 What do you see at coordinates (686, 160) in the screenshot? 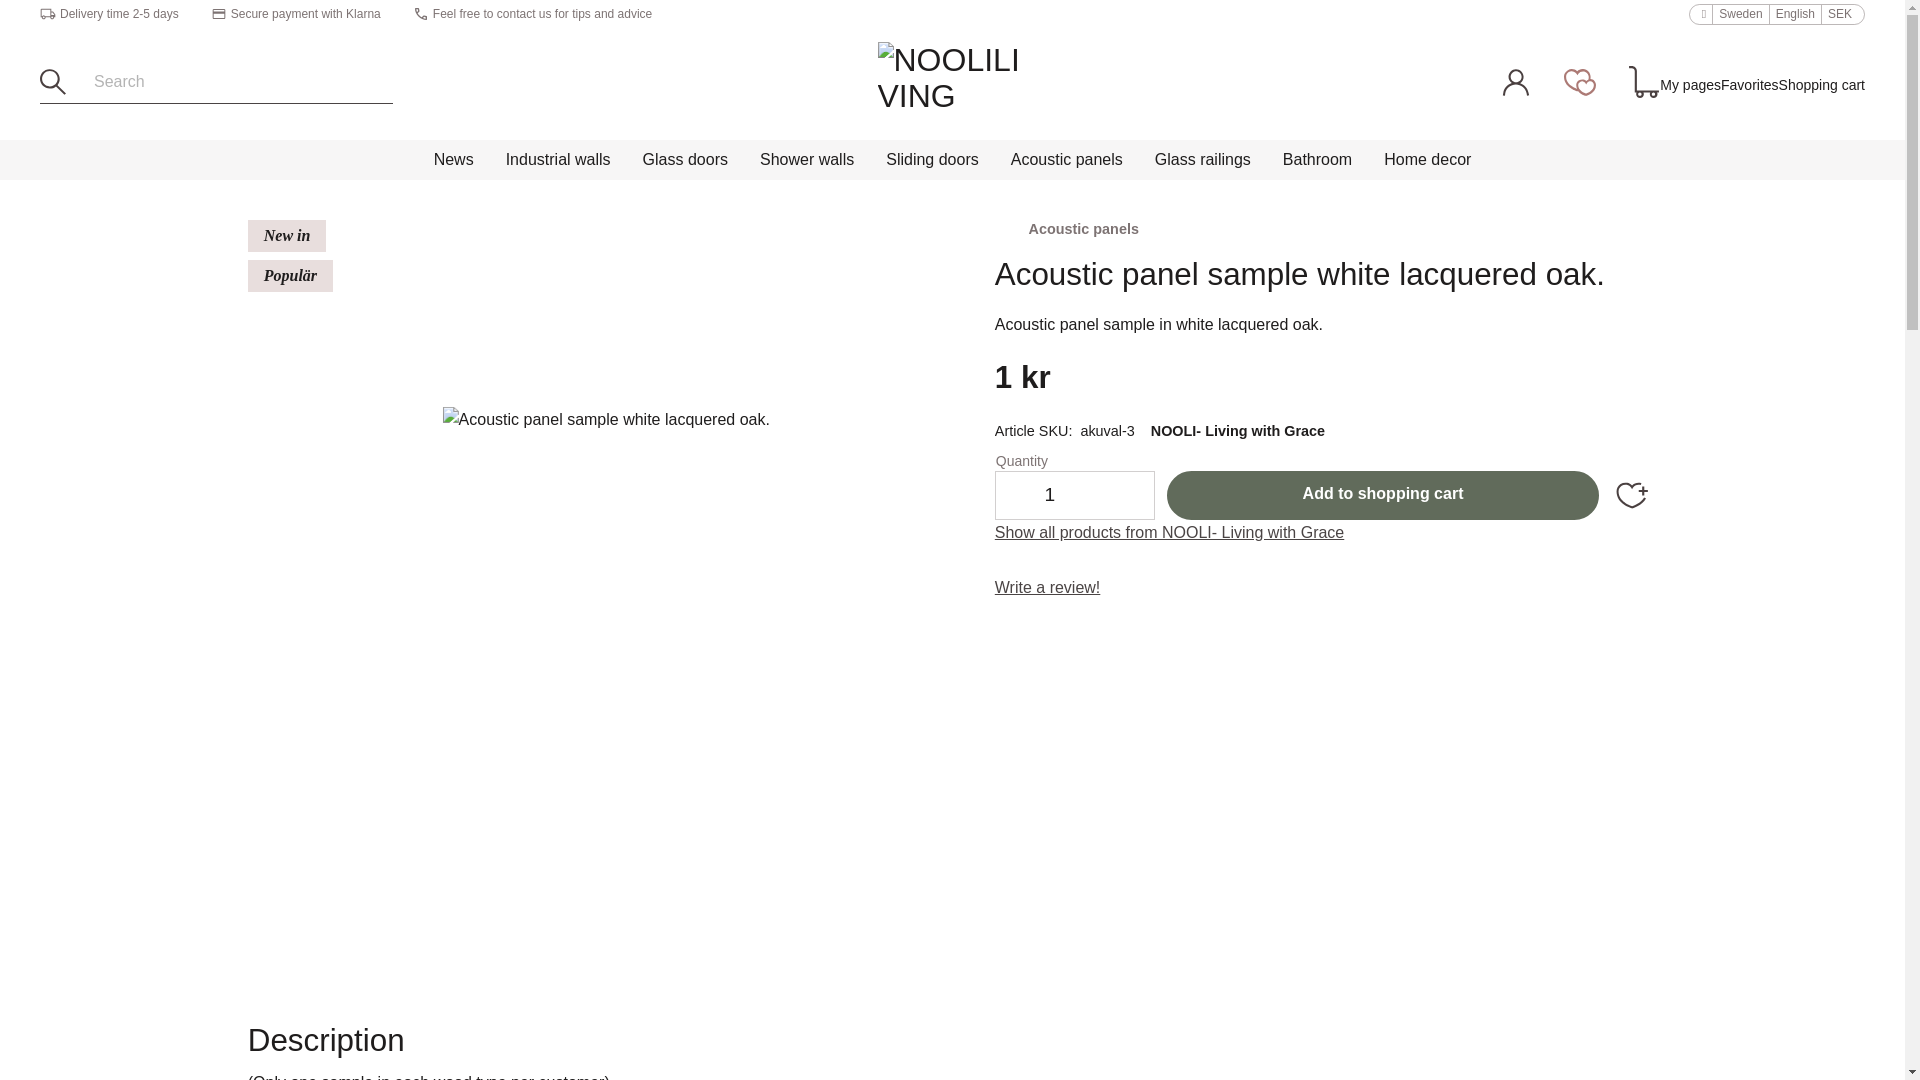
I see `Glass doors` at bounding box center [686, 160].